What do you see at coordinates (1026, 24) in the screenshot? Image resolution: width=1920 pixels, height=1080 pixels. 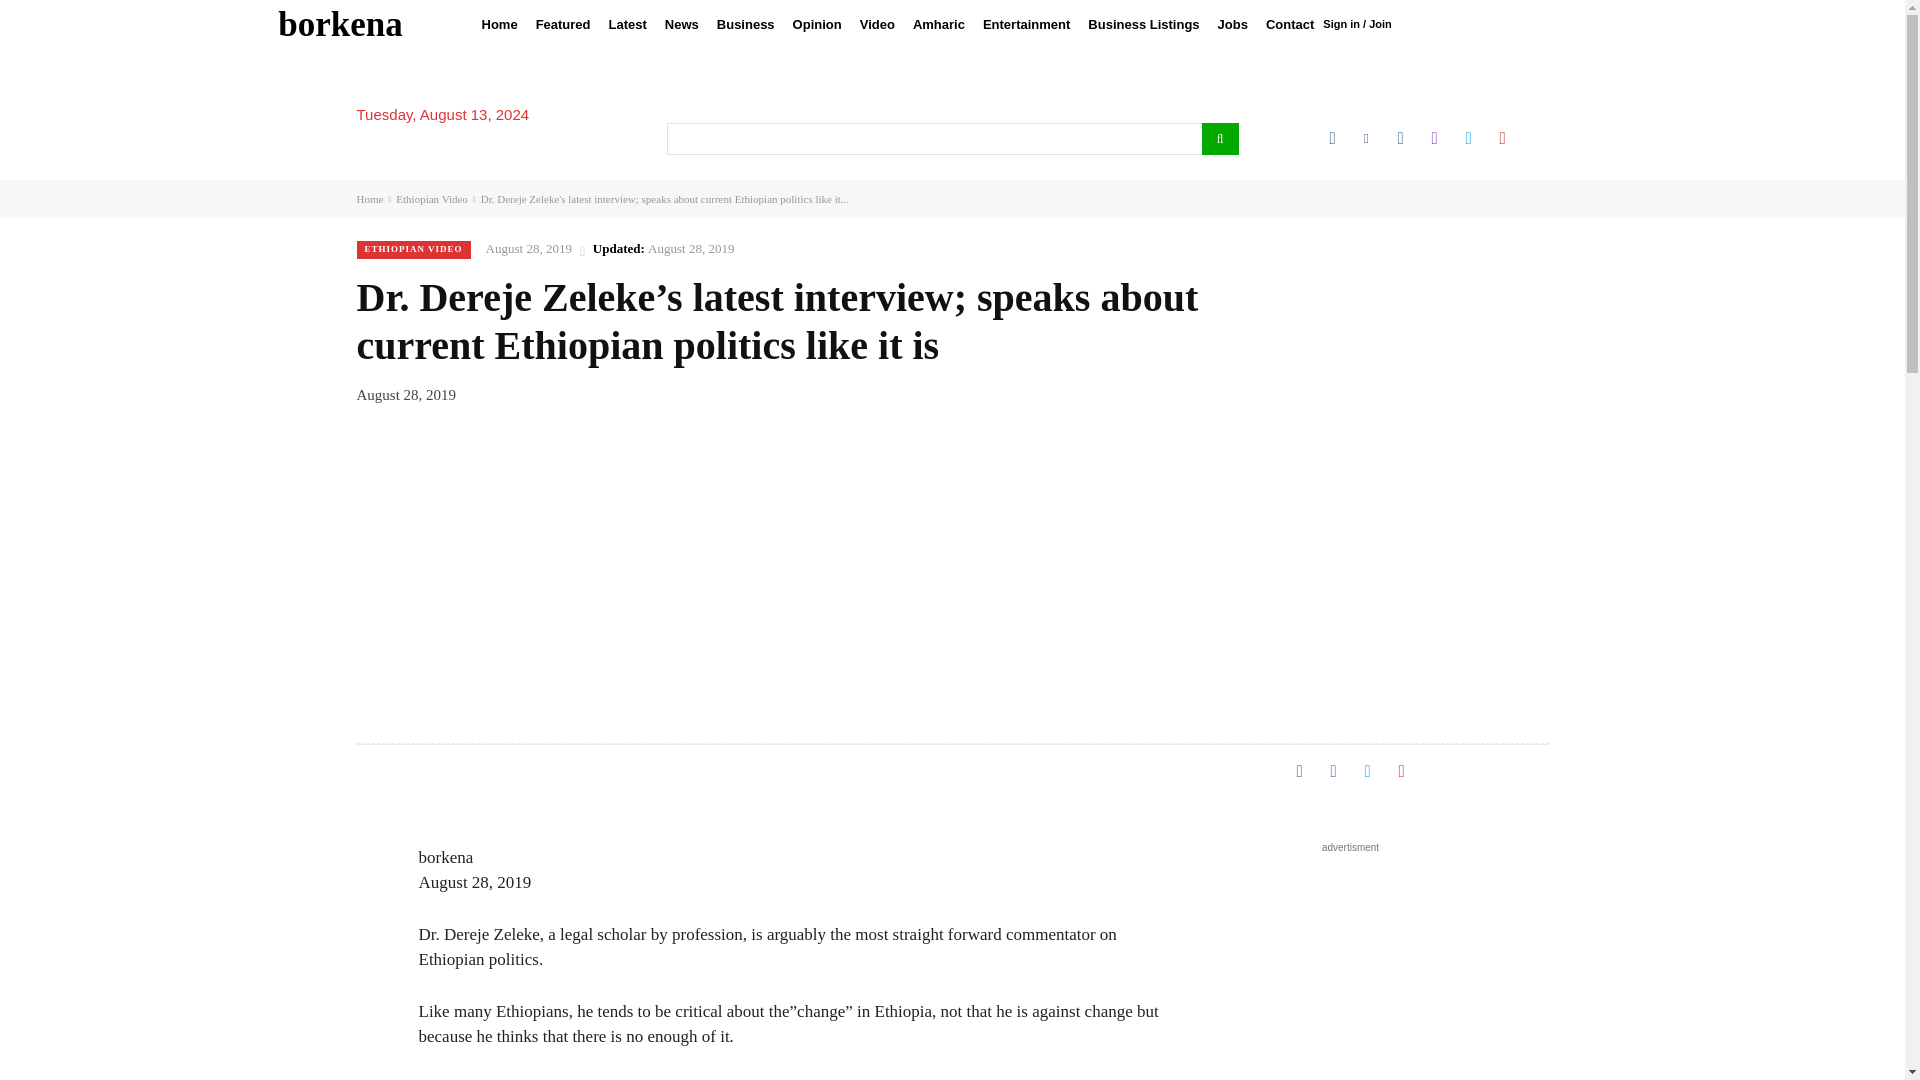 I see `Entertainment` at bounding box center [1026, 24].